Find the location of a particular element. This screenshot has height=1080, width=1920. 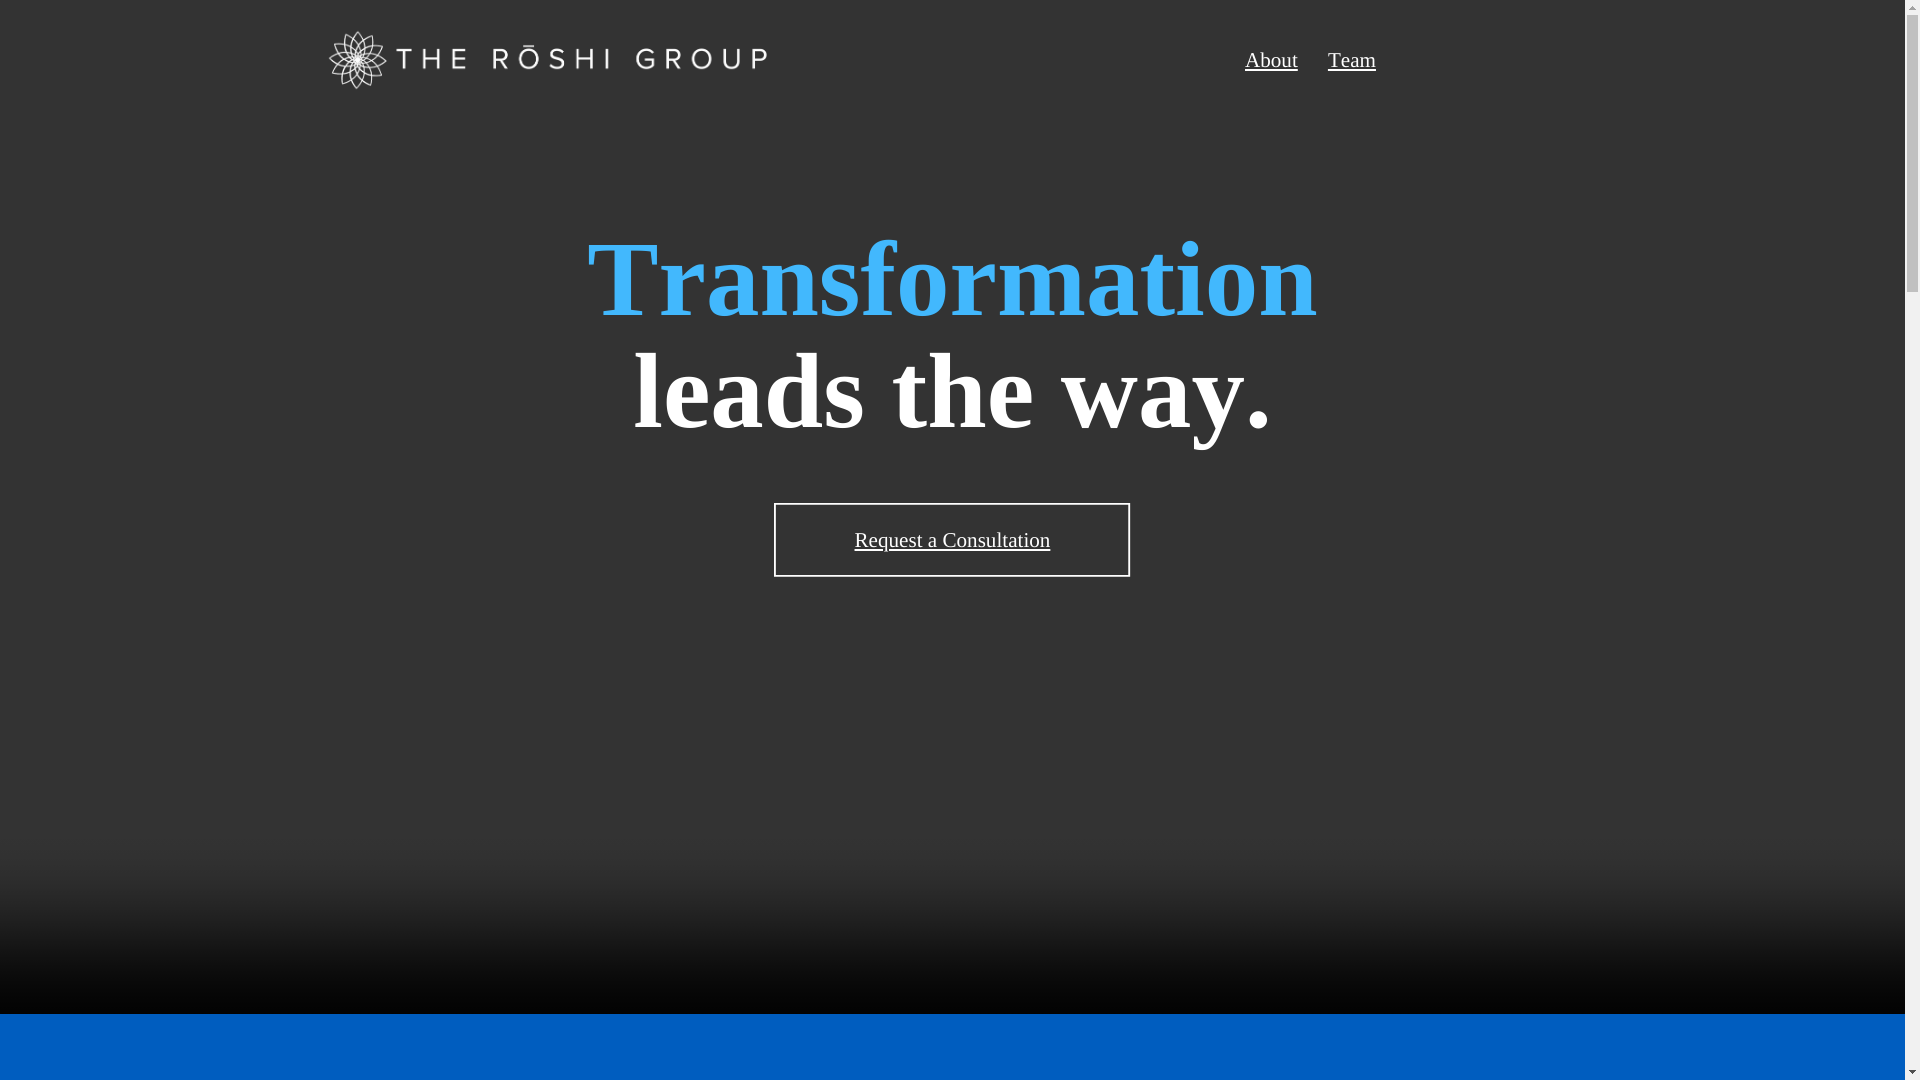

About is located at coordinates (1270, 60).